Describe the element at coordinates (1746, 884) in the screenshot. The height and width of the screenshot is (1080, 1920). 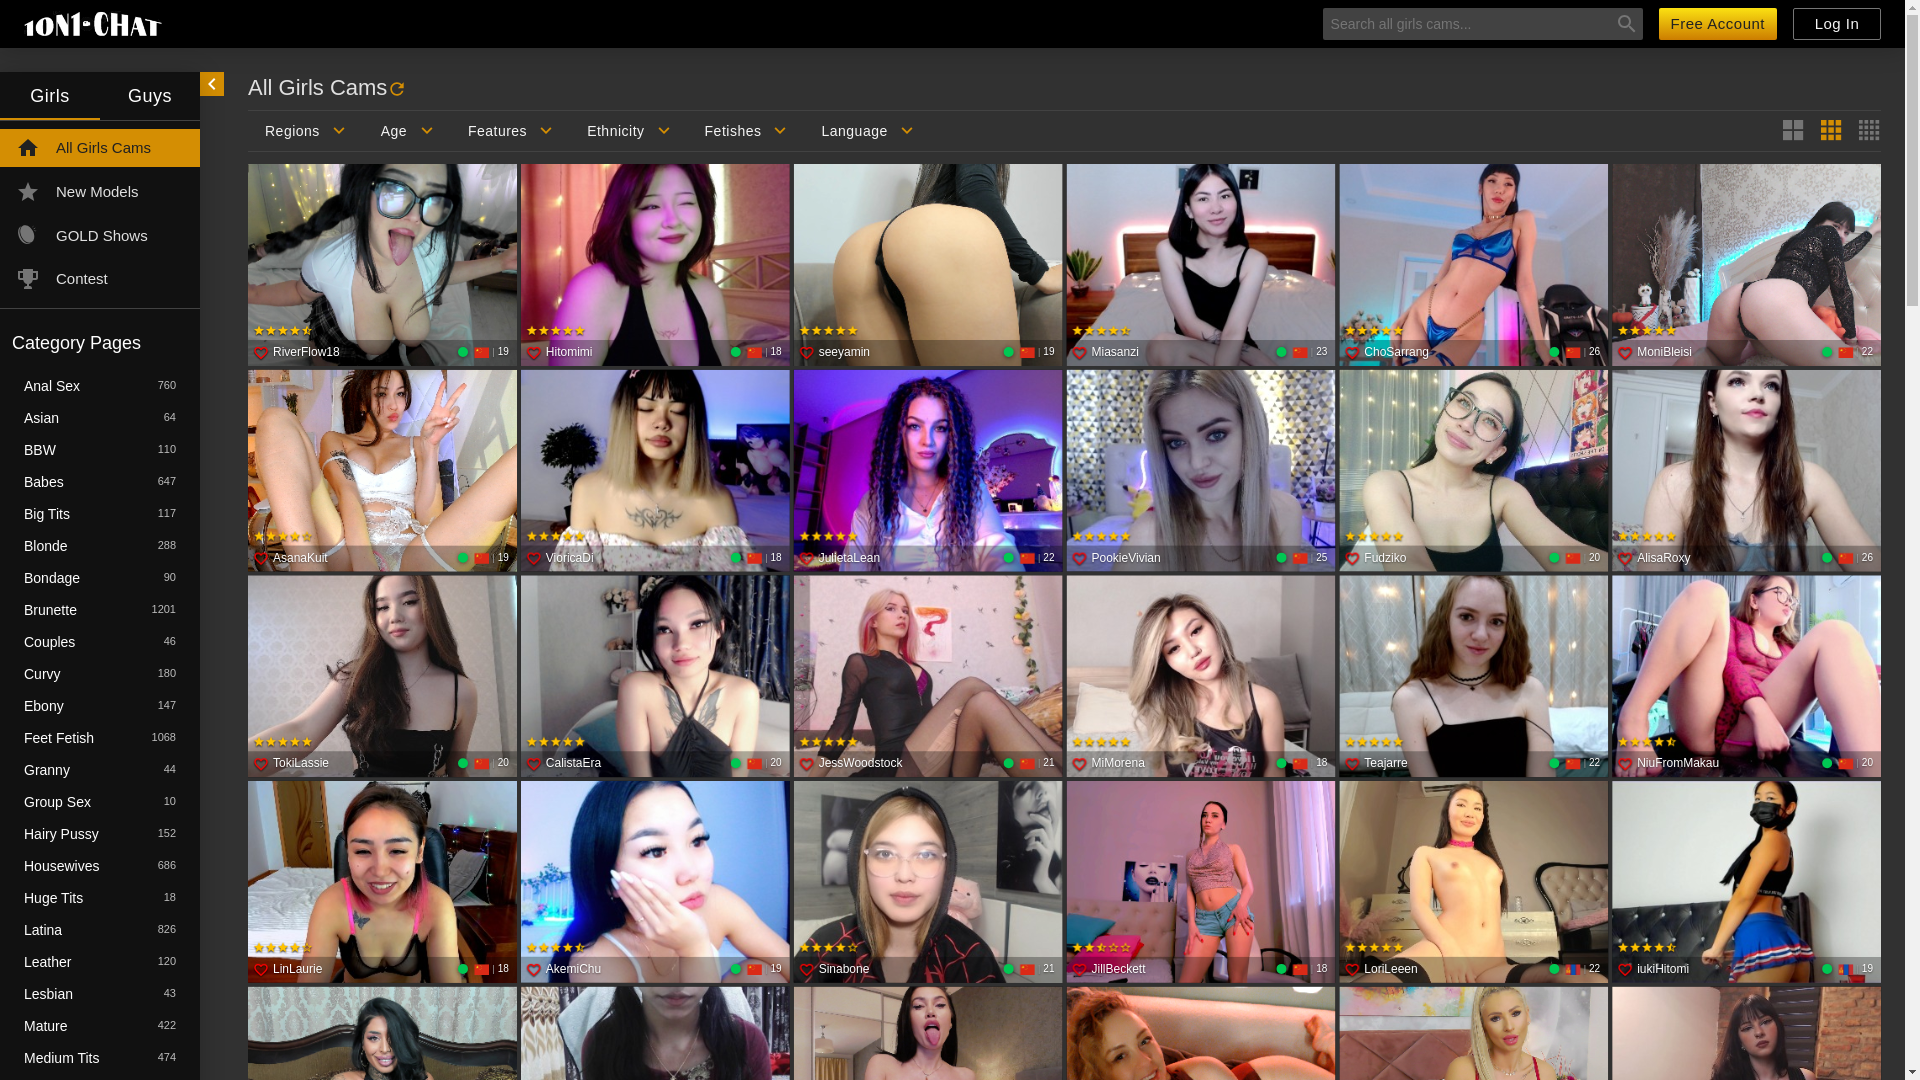
I see `iukiHitomi
19` at that location.